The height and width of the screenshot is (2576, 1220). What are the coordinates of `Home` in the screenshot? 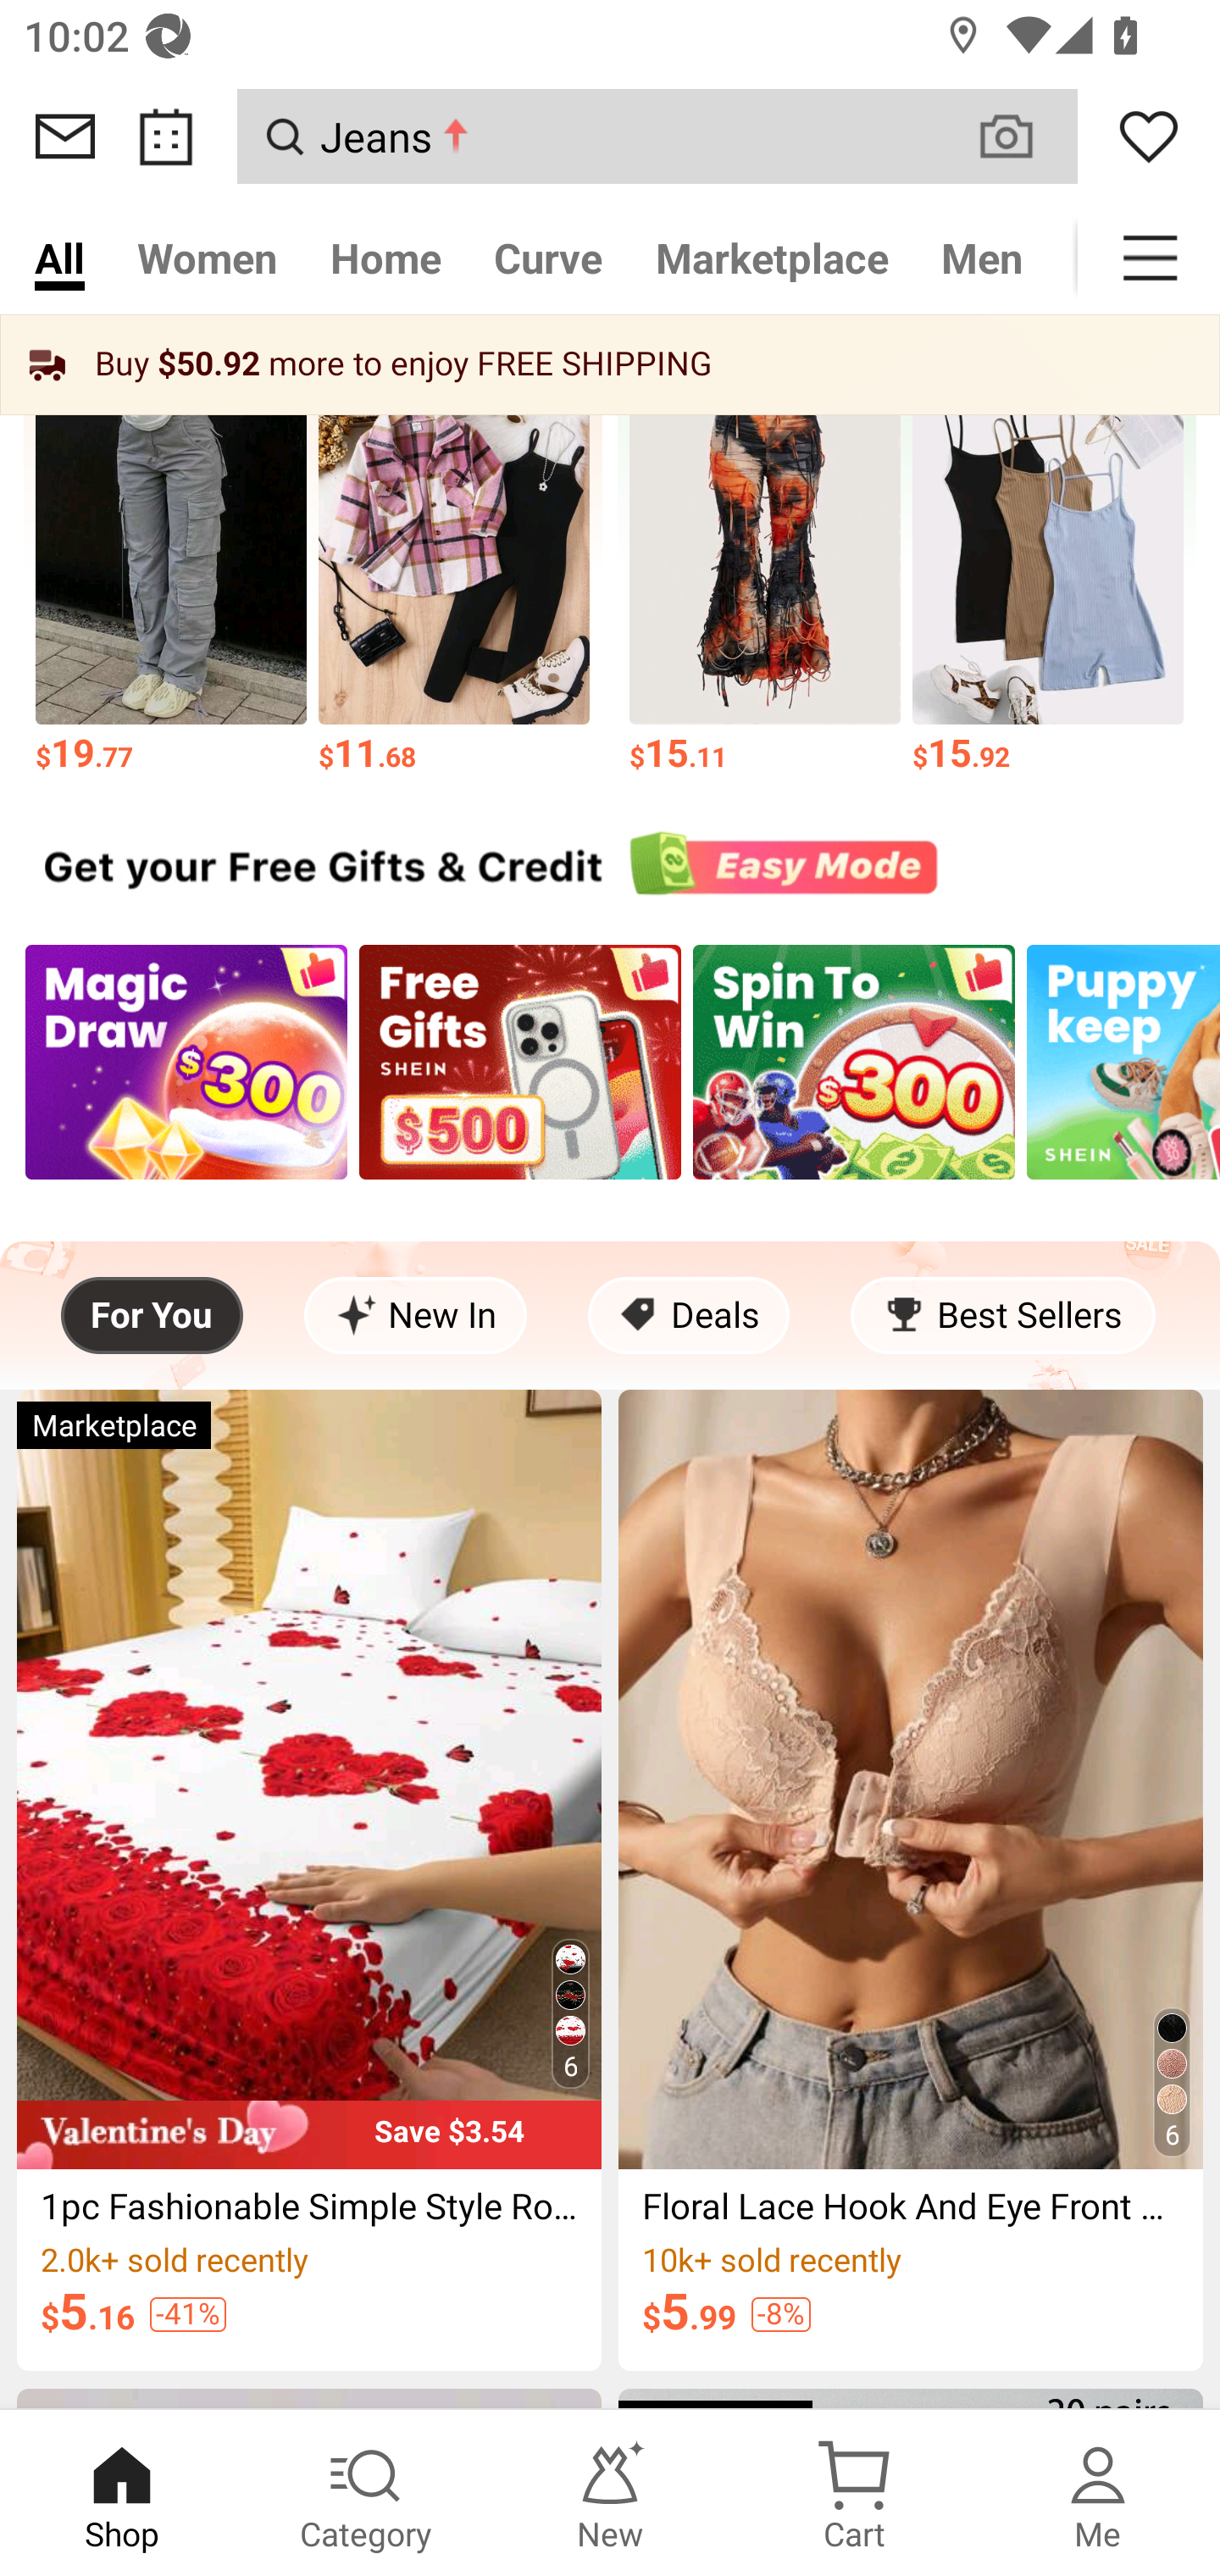 It's located at (385, 258).